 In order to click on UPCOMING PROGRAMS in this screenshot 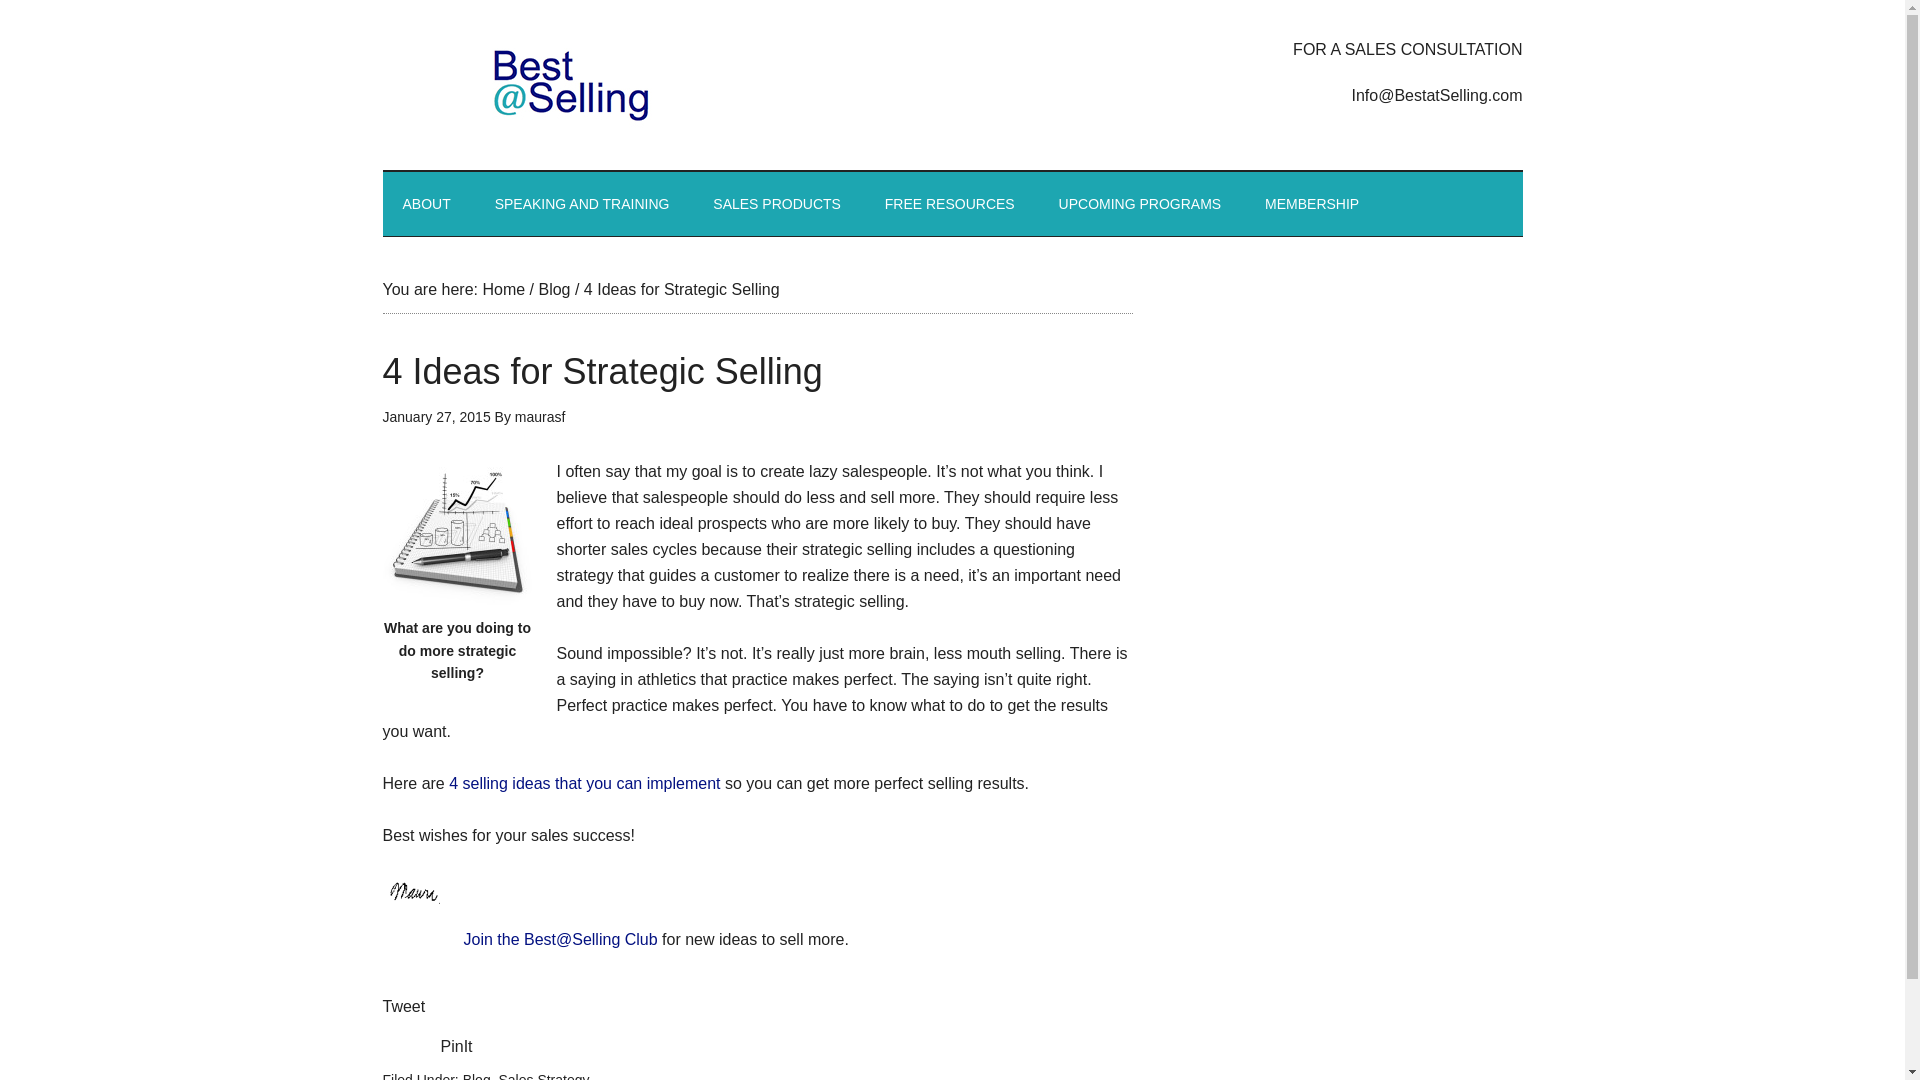, I will do `click(1140, 204)`.